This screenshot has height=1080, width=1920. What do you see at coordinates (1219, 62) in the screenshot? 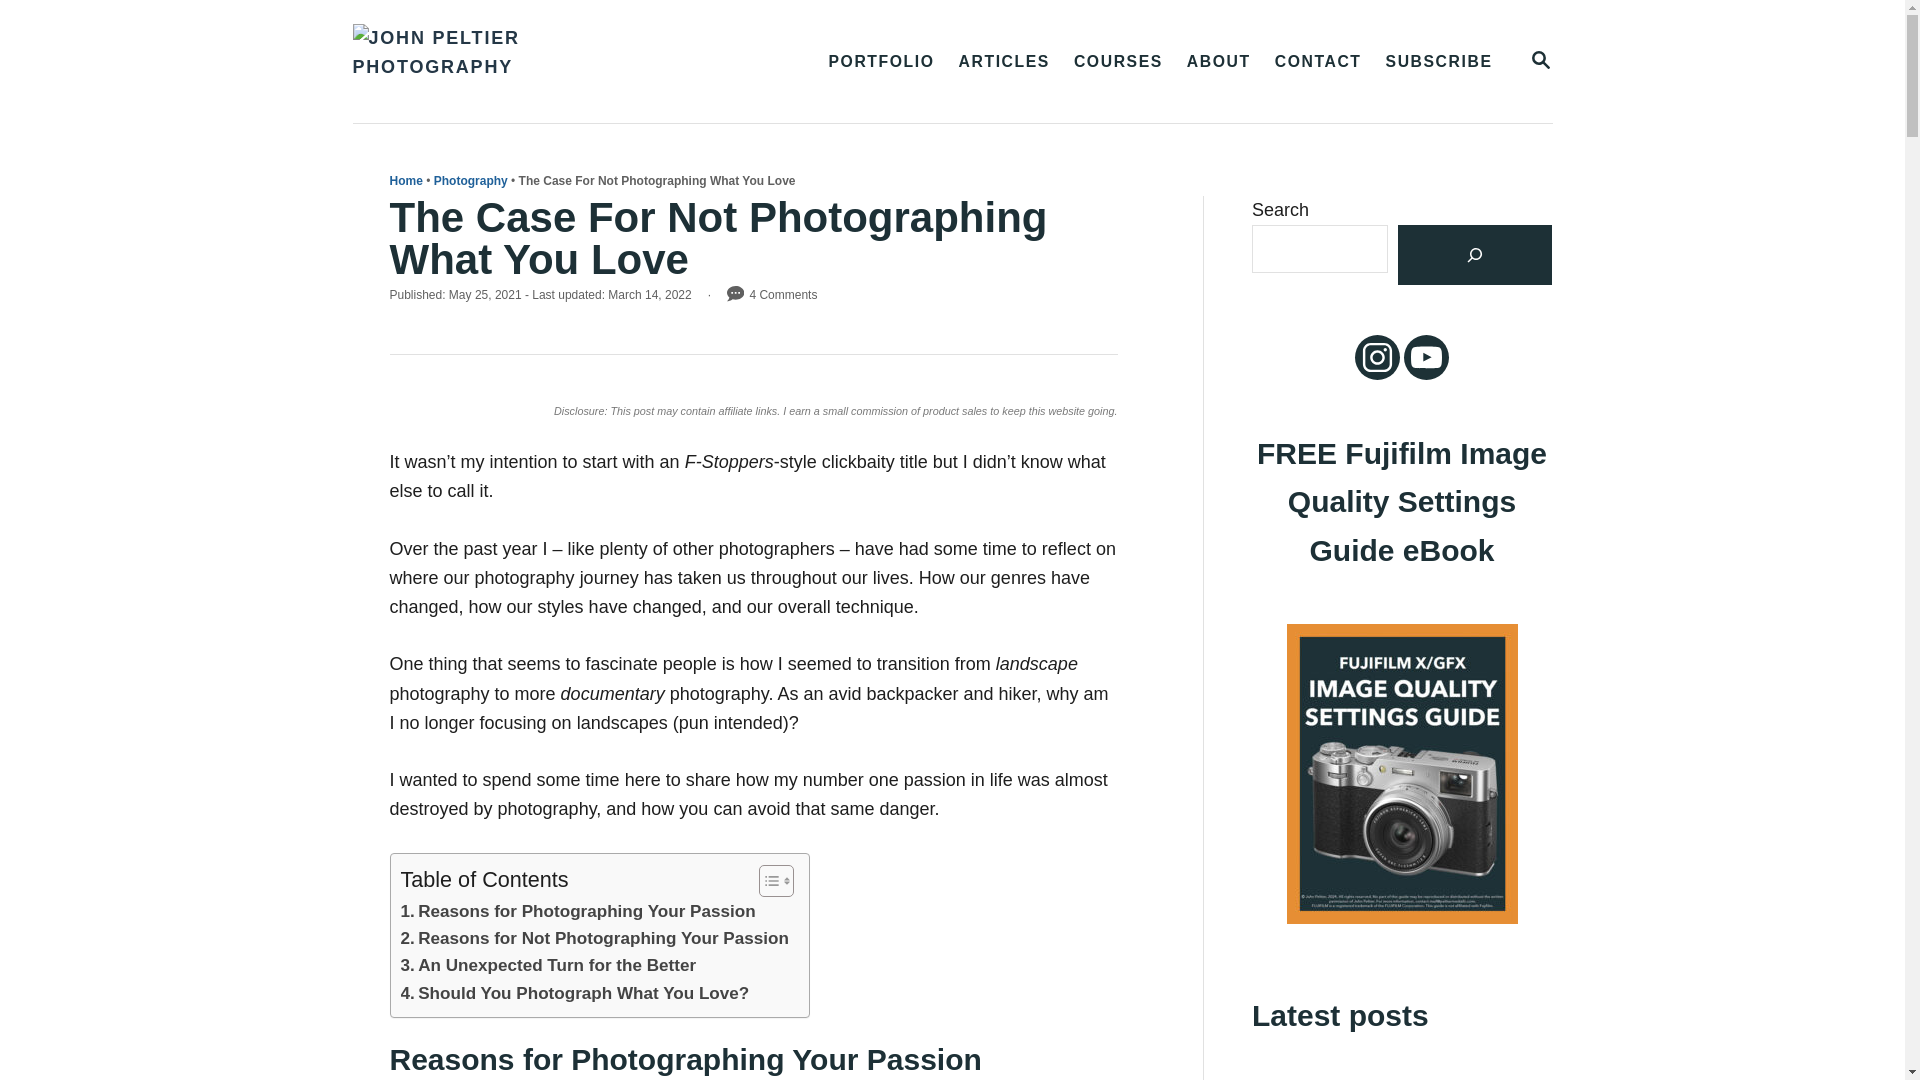
I see `ABOUT` at bounding box center [1219, 62].